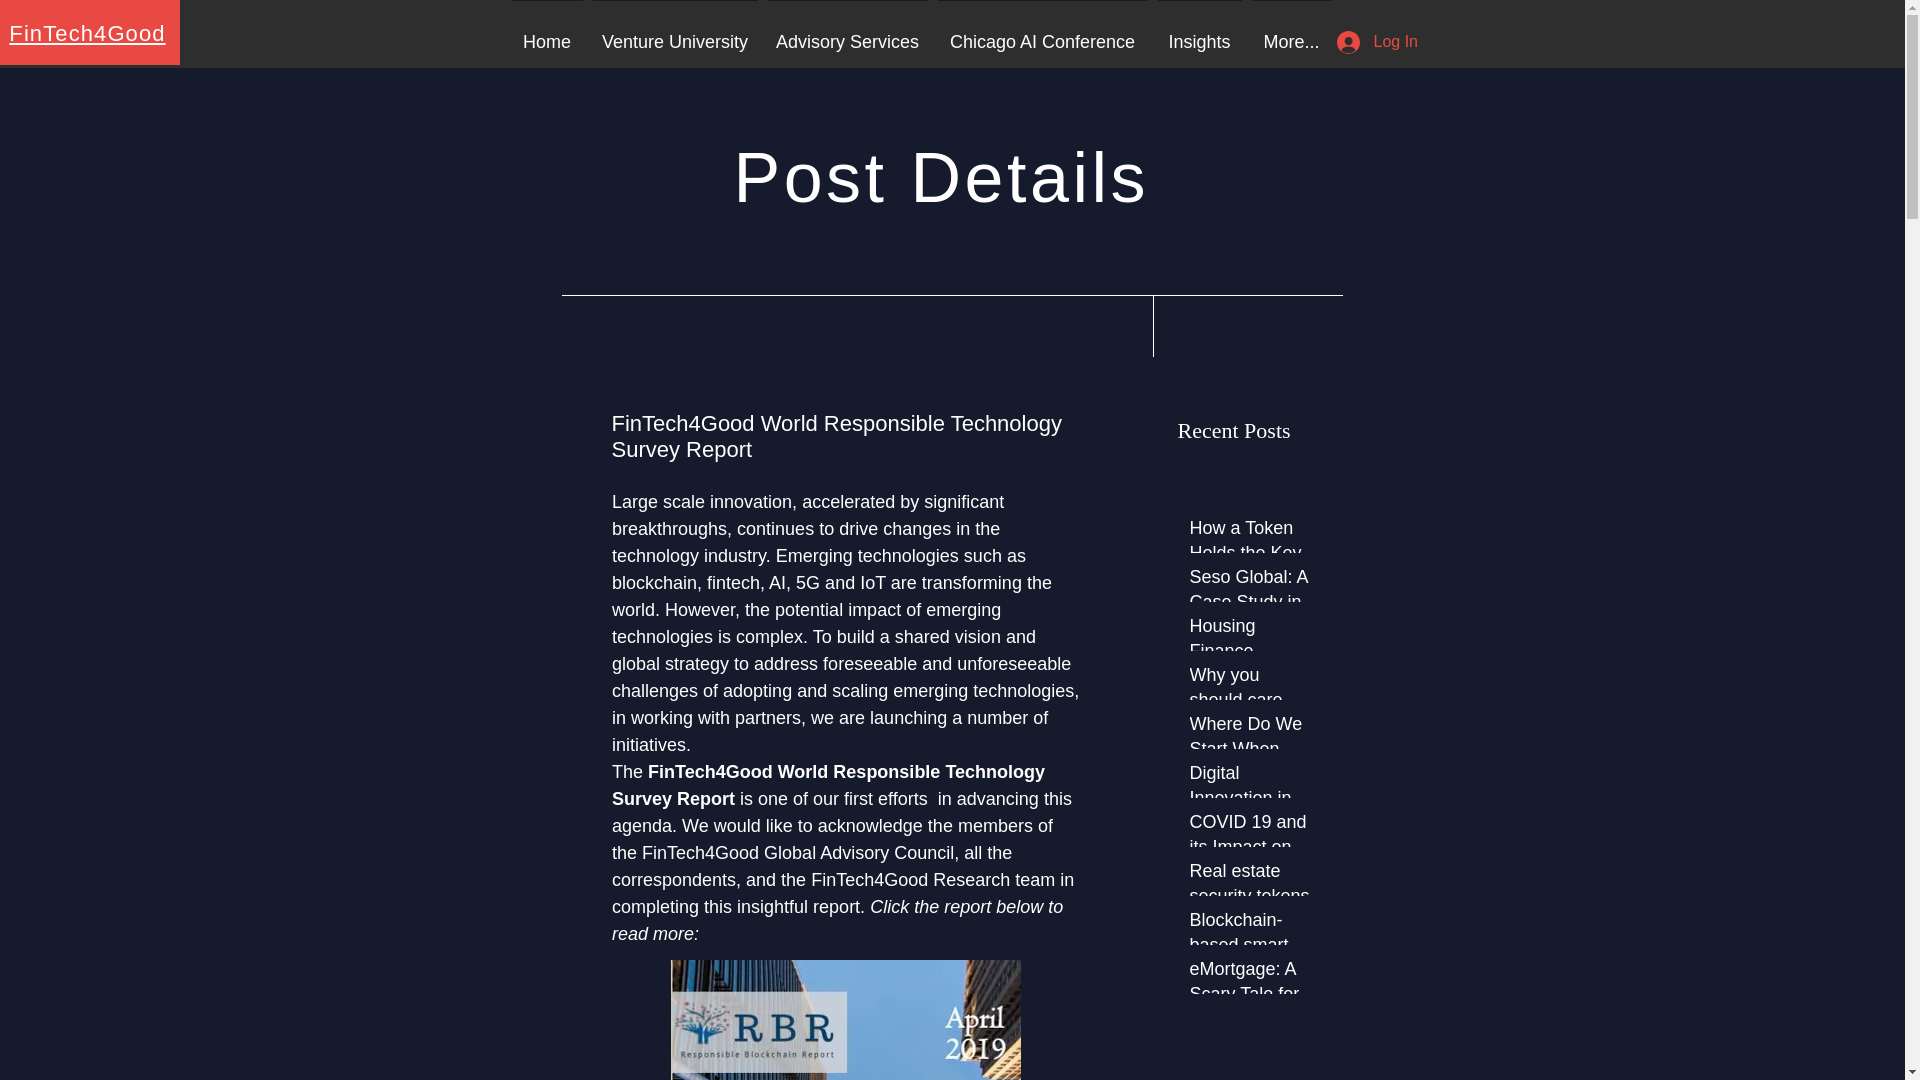  I want to click on Log In, so click(1375, 42).